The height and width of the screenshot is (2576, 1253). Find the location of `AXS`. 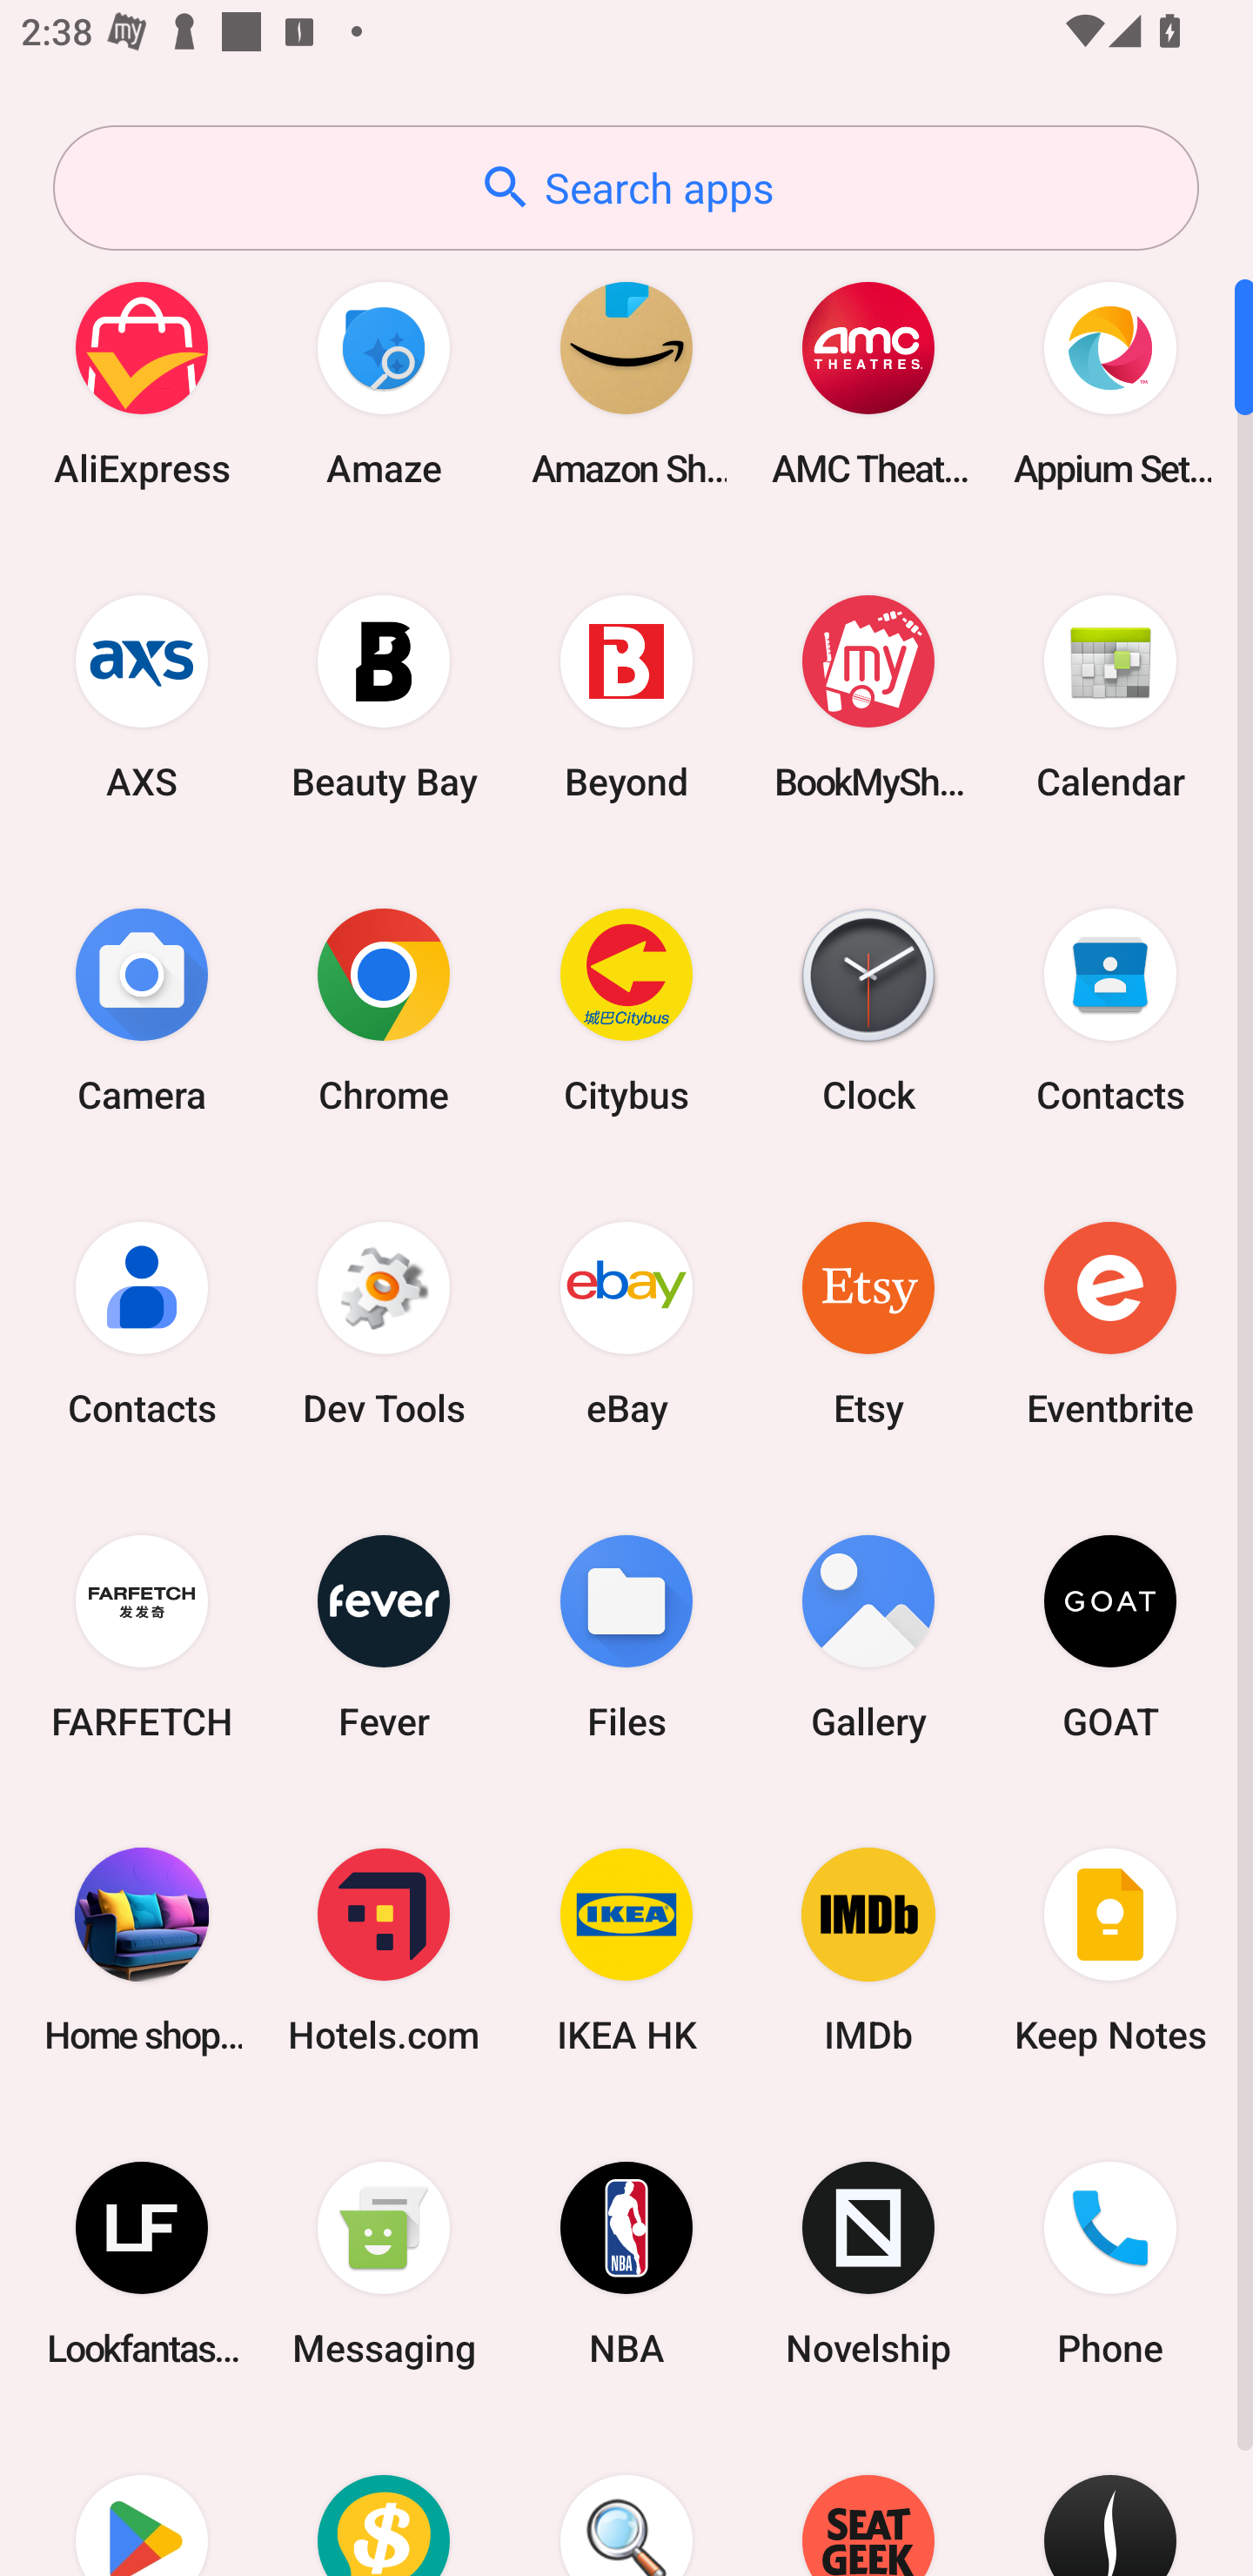

AXS is located at coordinates (142, 696).